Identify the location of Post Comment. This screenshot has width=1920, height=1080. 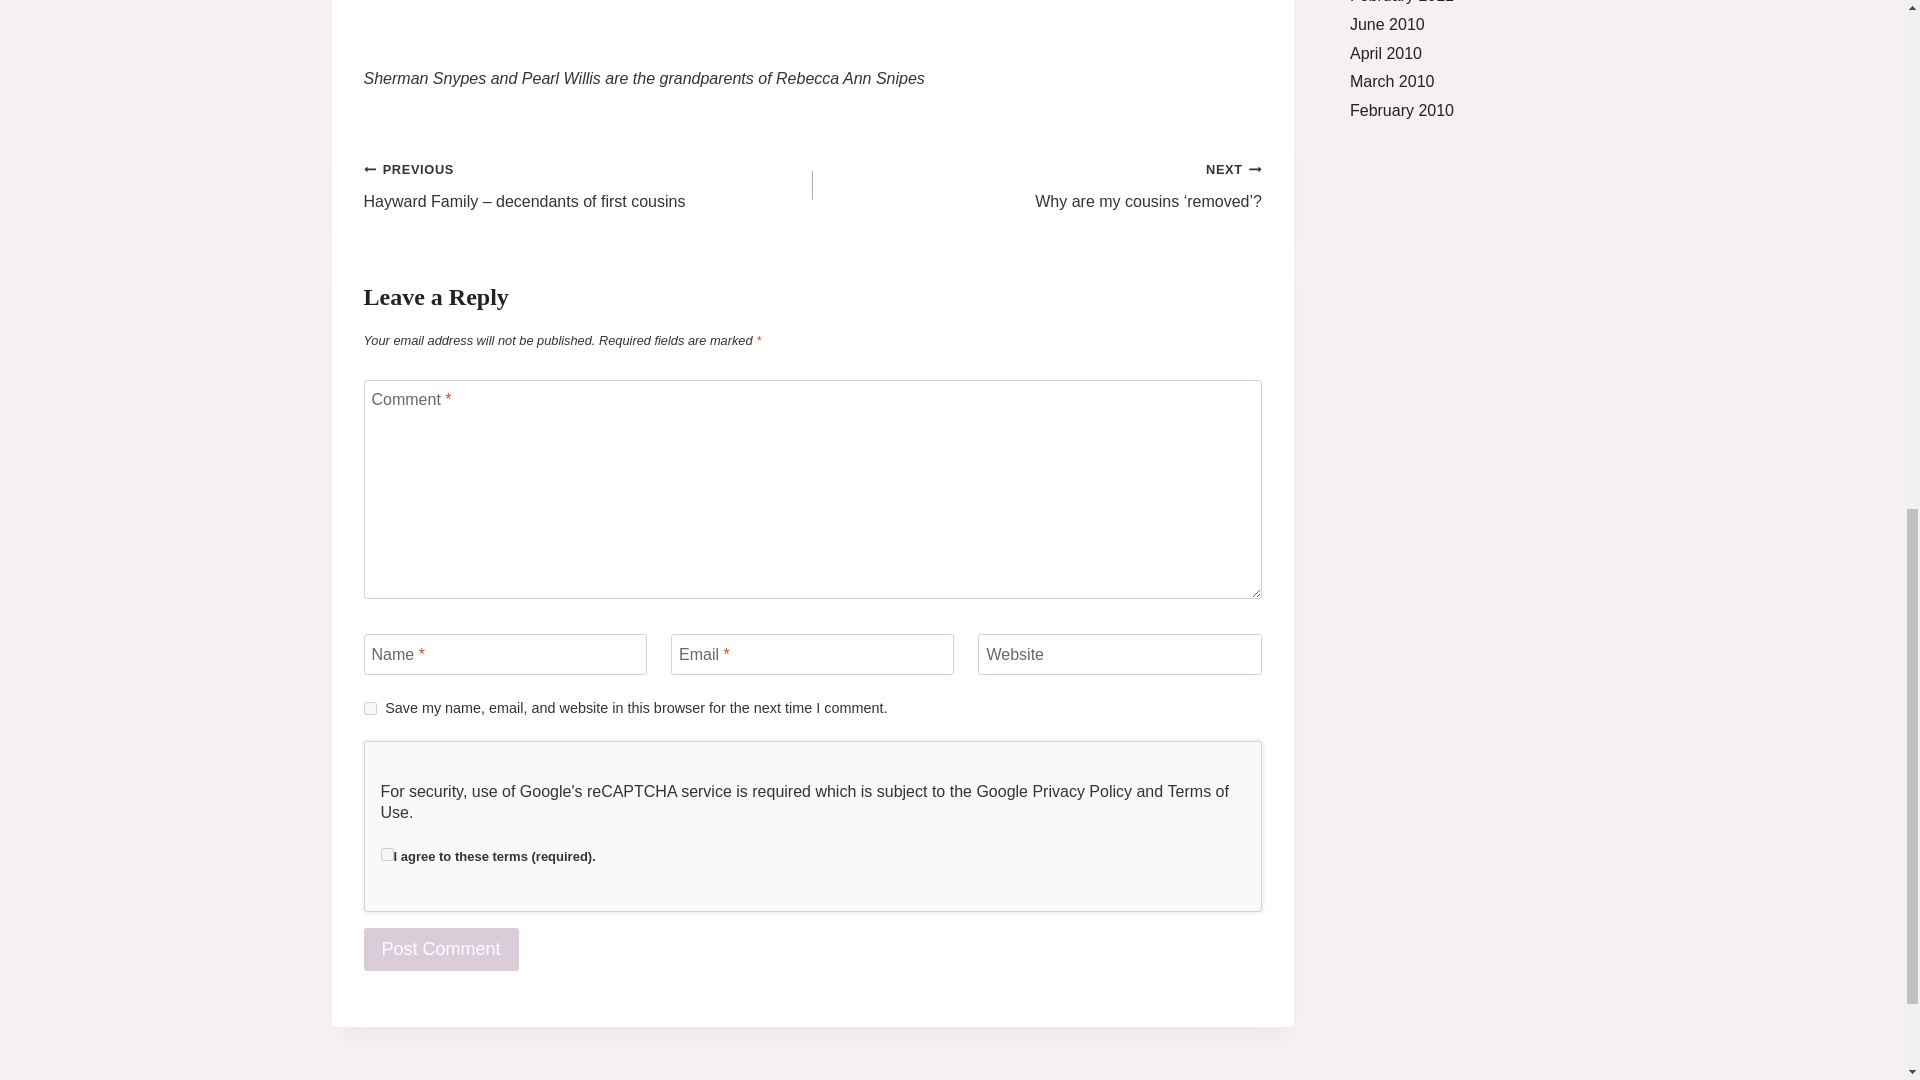
(441, 948).